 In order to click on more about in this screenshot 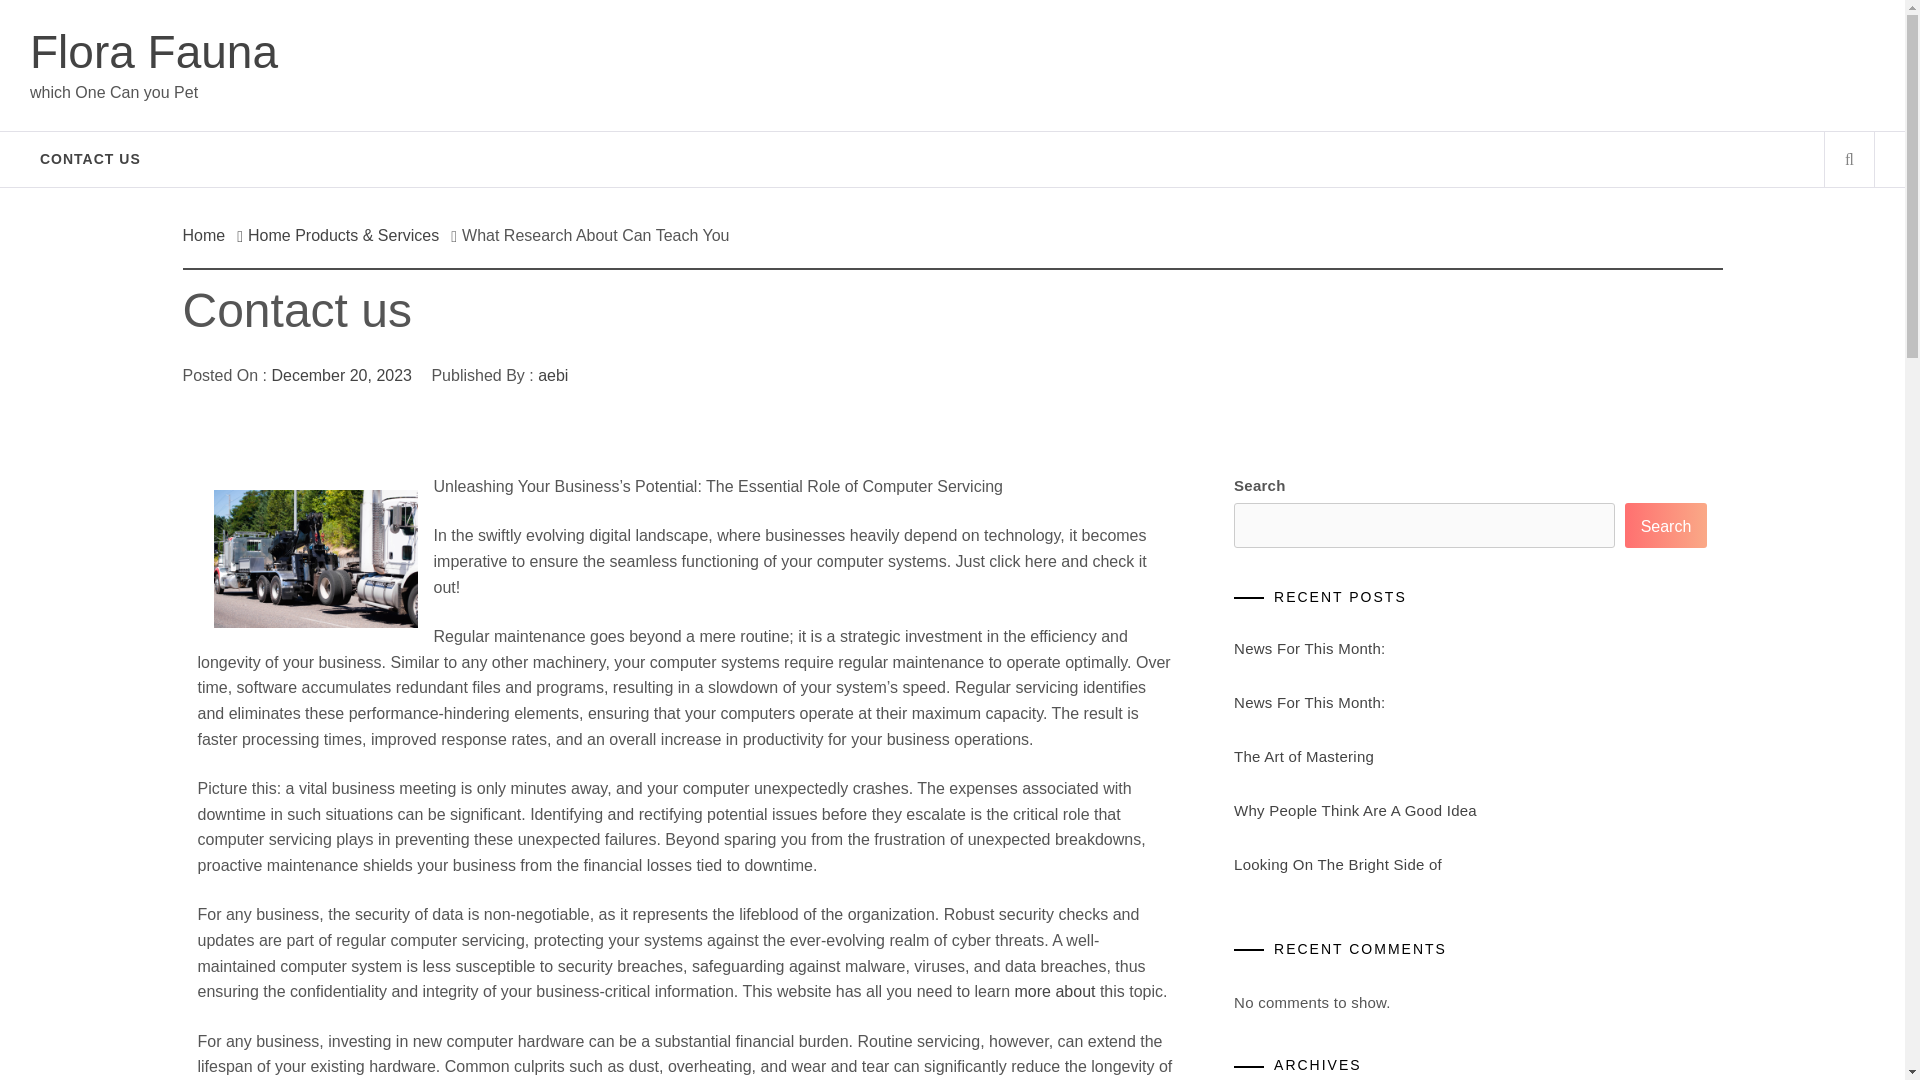, I will do `click(1056, 991)`.